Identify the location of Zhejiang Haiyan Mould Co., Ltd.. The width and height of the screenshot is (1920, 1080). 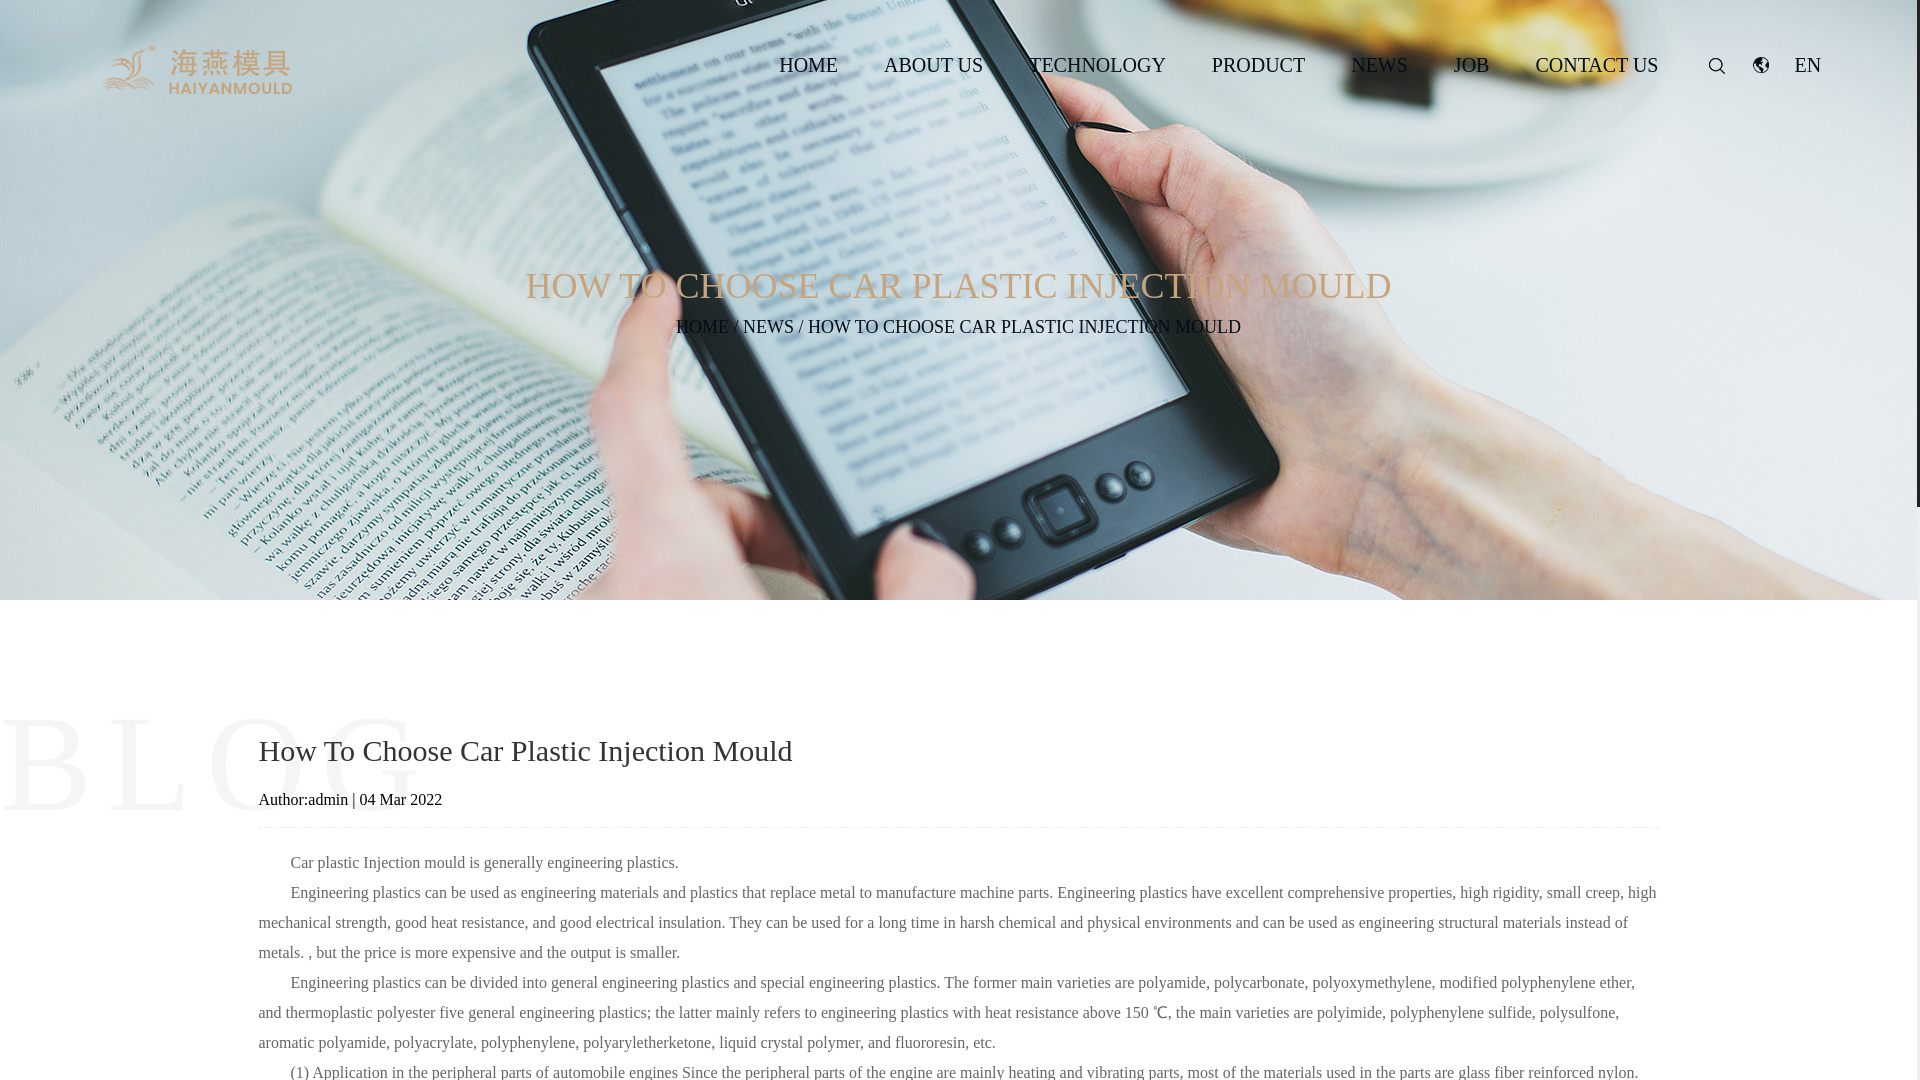
(194, 71).